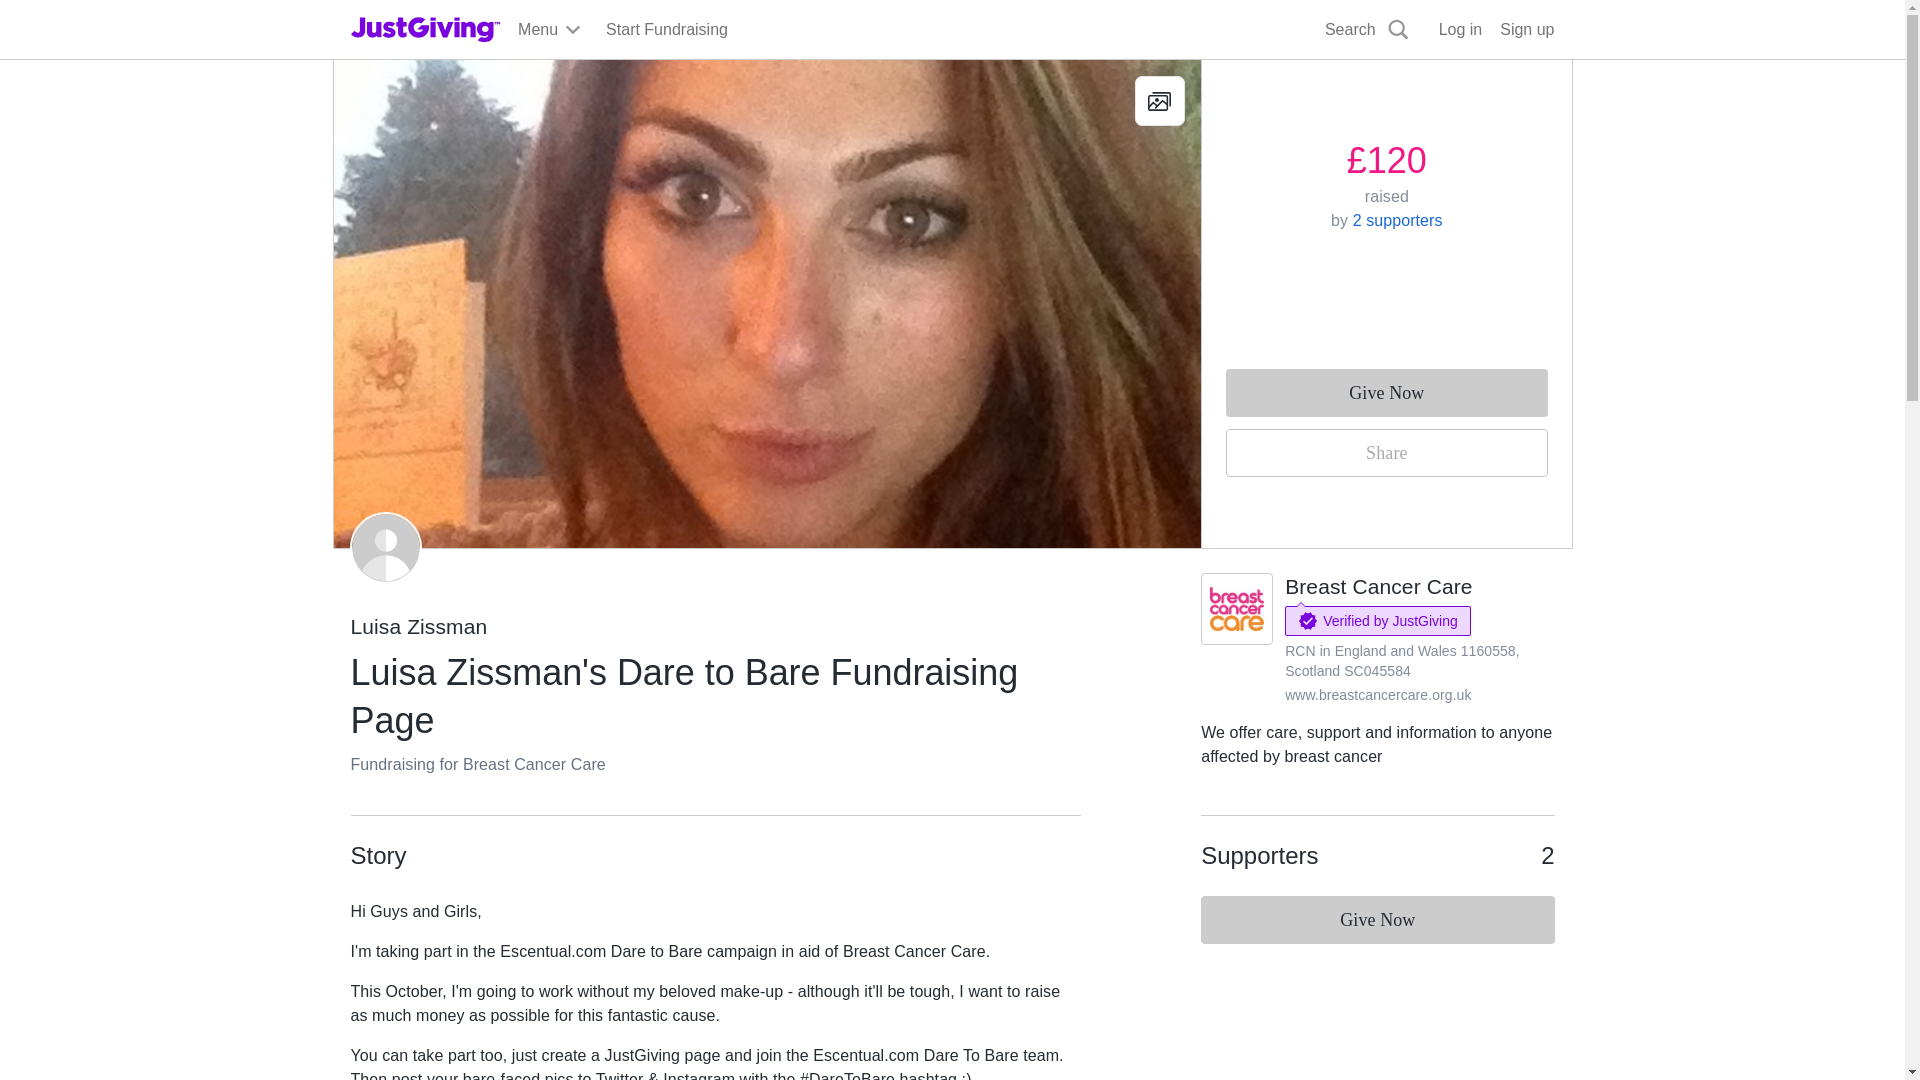  Describe the element at coordinates (1378, 586) in the screenshot. I see `Breast Cancer Care` at that location.